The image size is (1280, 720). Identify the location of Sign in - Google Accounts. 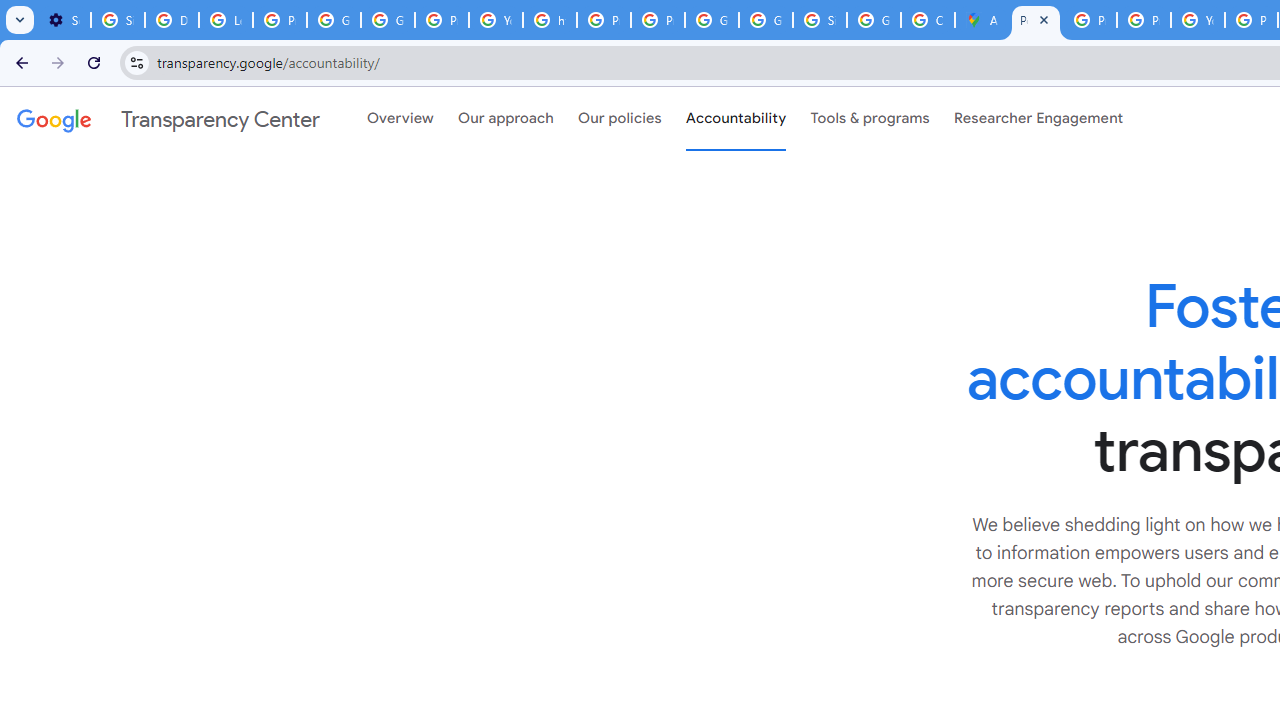
(117, 20).